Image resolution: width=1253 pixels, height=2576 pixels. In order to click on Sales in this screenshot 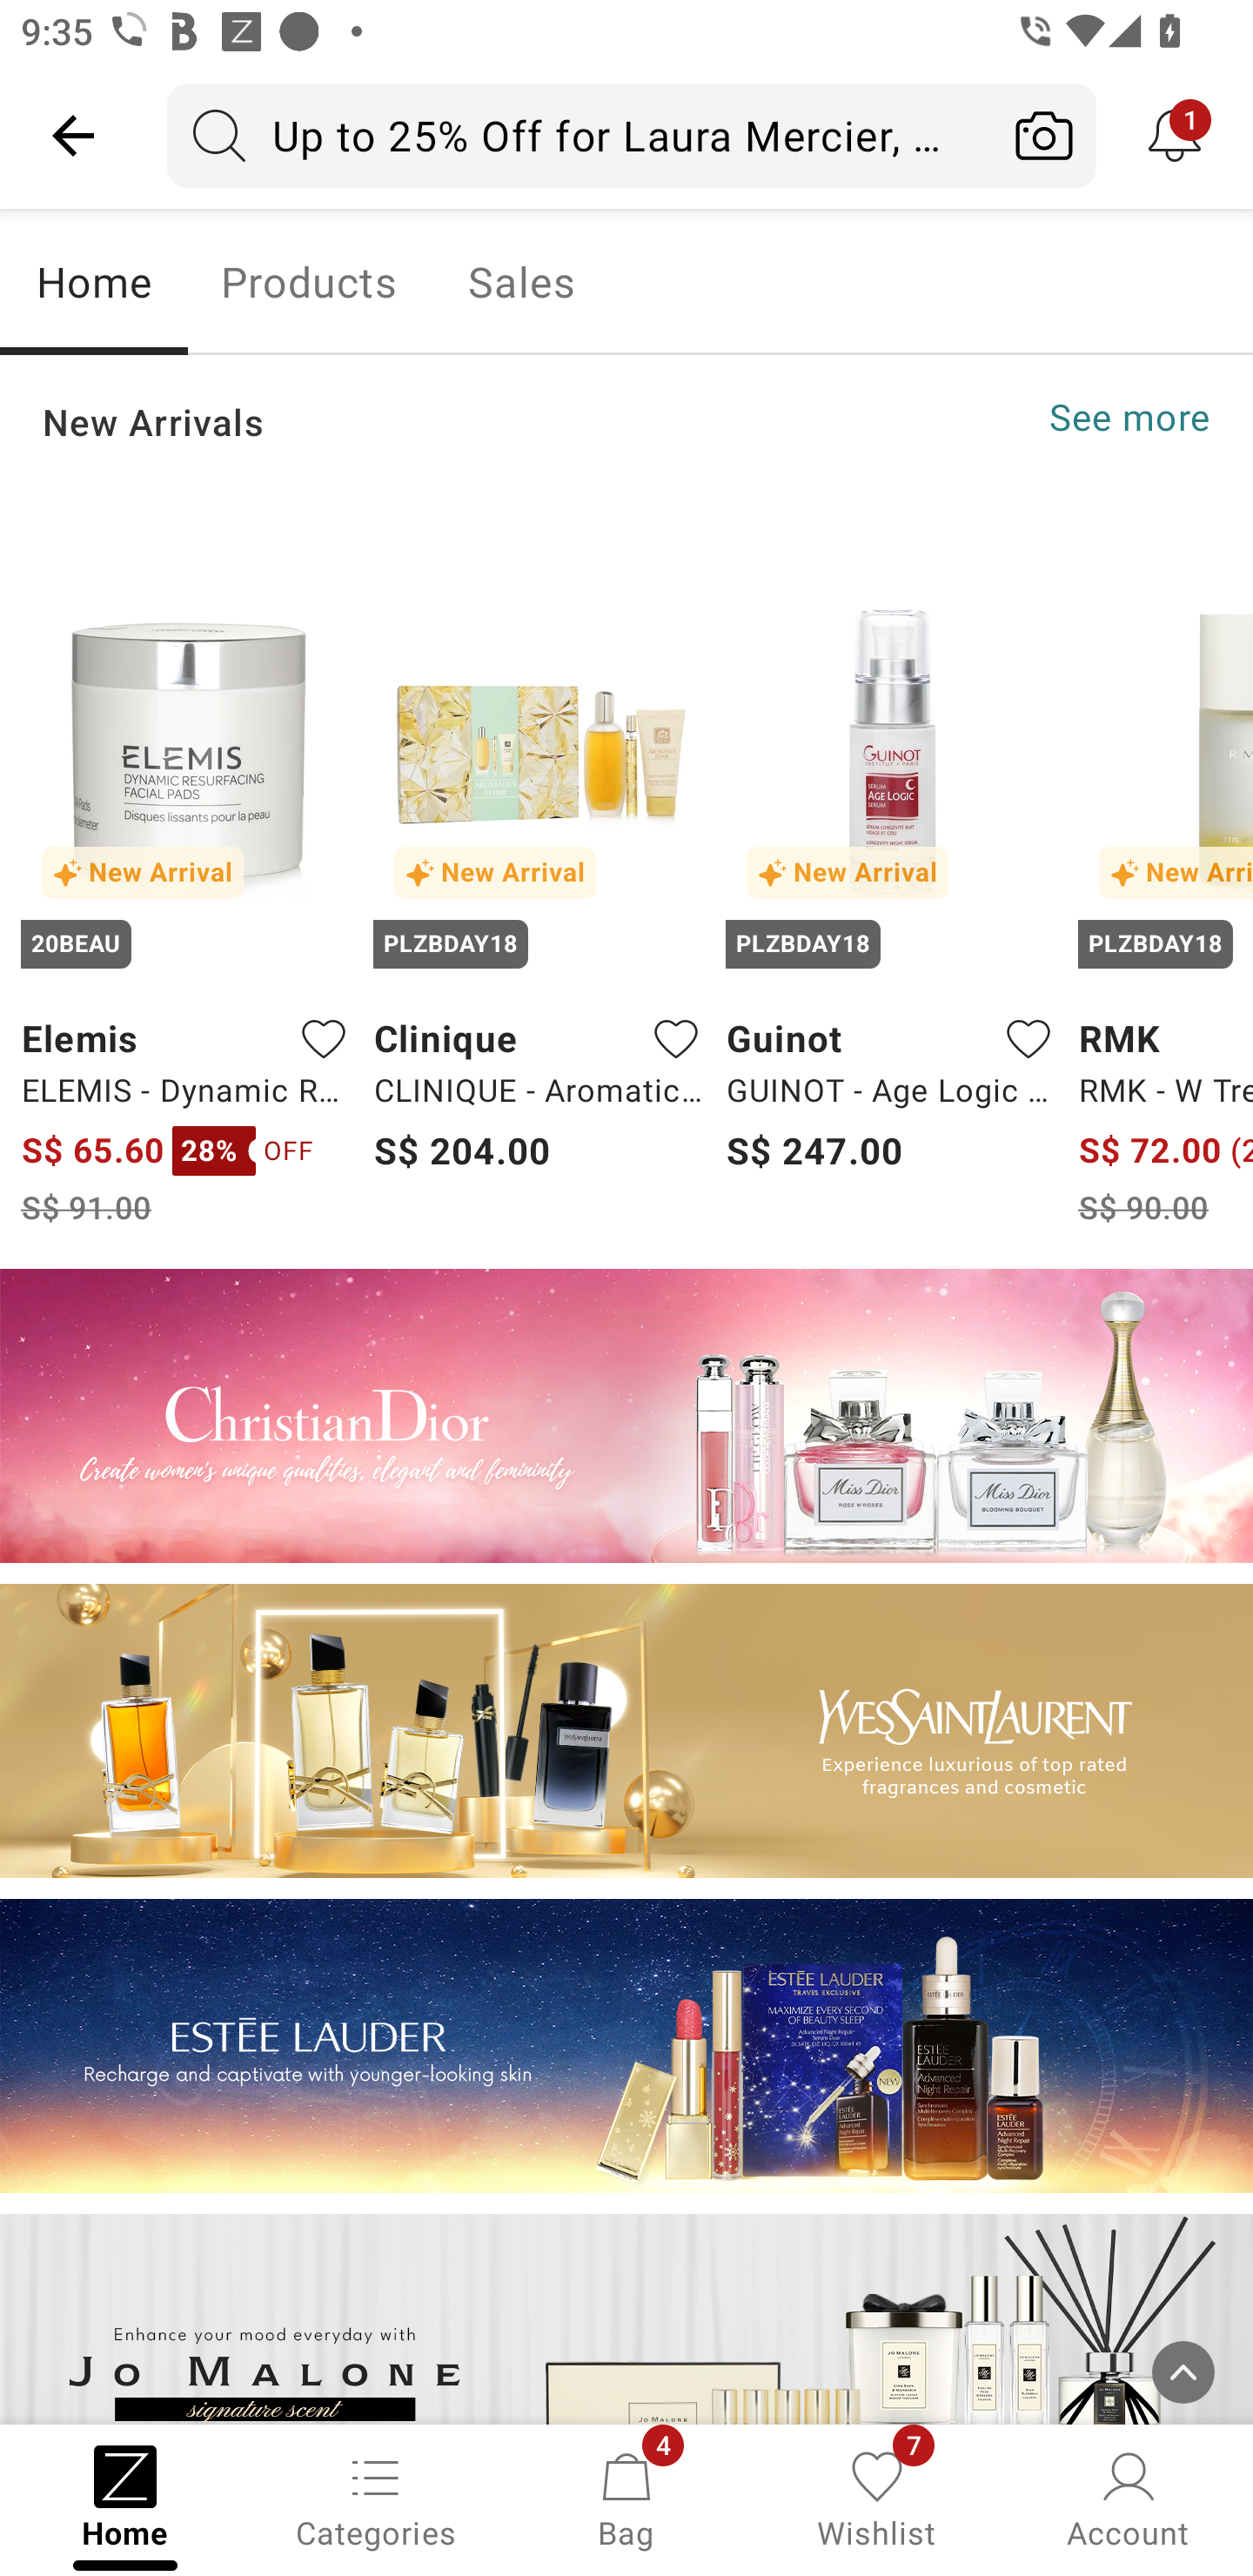, I will do `click(522, 282)`.